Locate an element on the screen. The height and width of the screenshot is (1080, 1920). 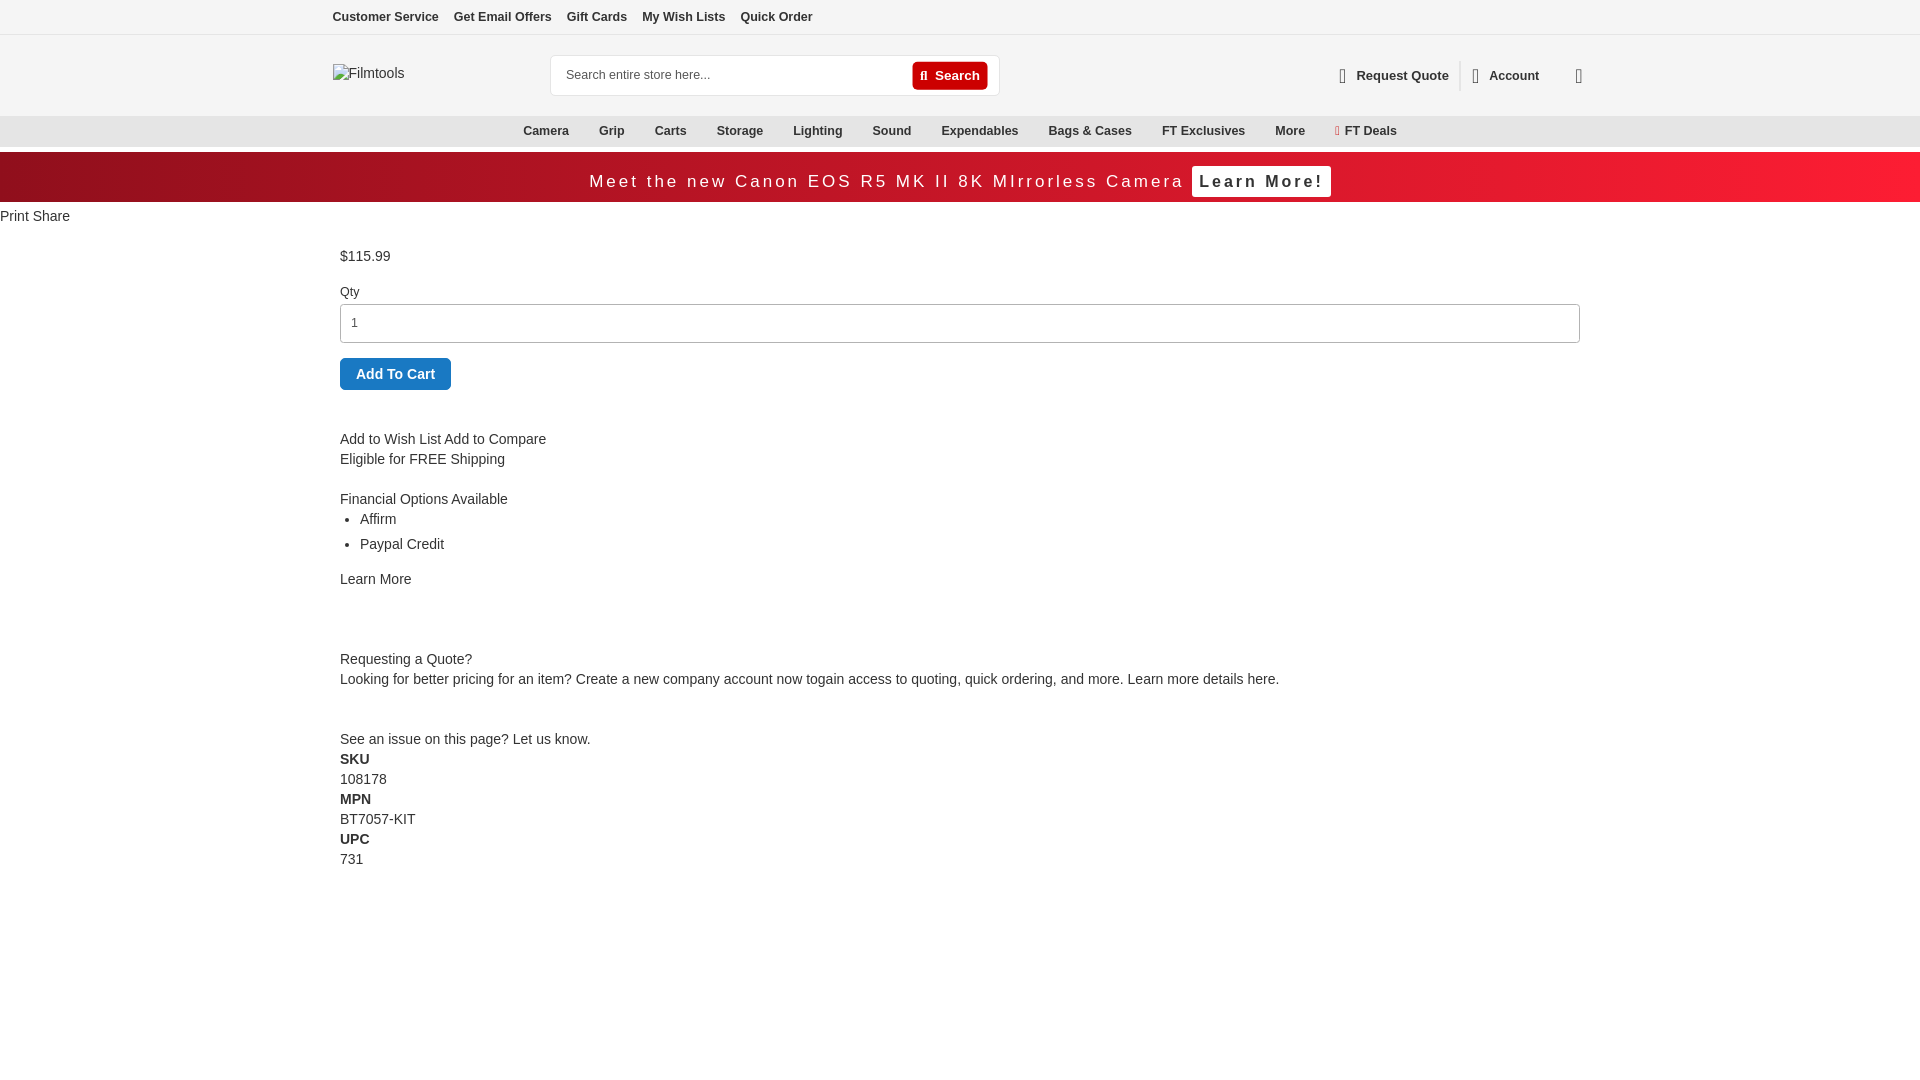
Report Issue is located at coordinates (465, 739).